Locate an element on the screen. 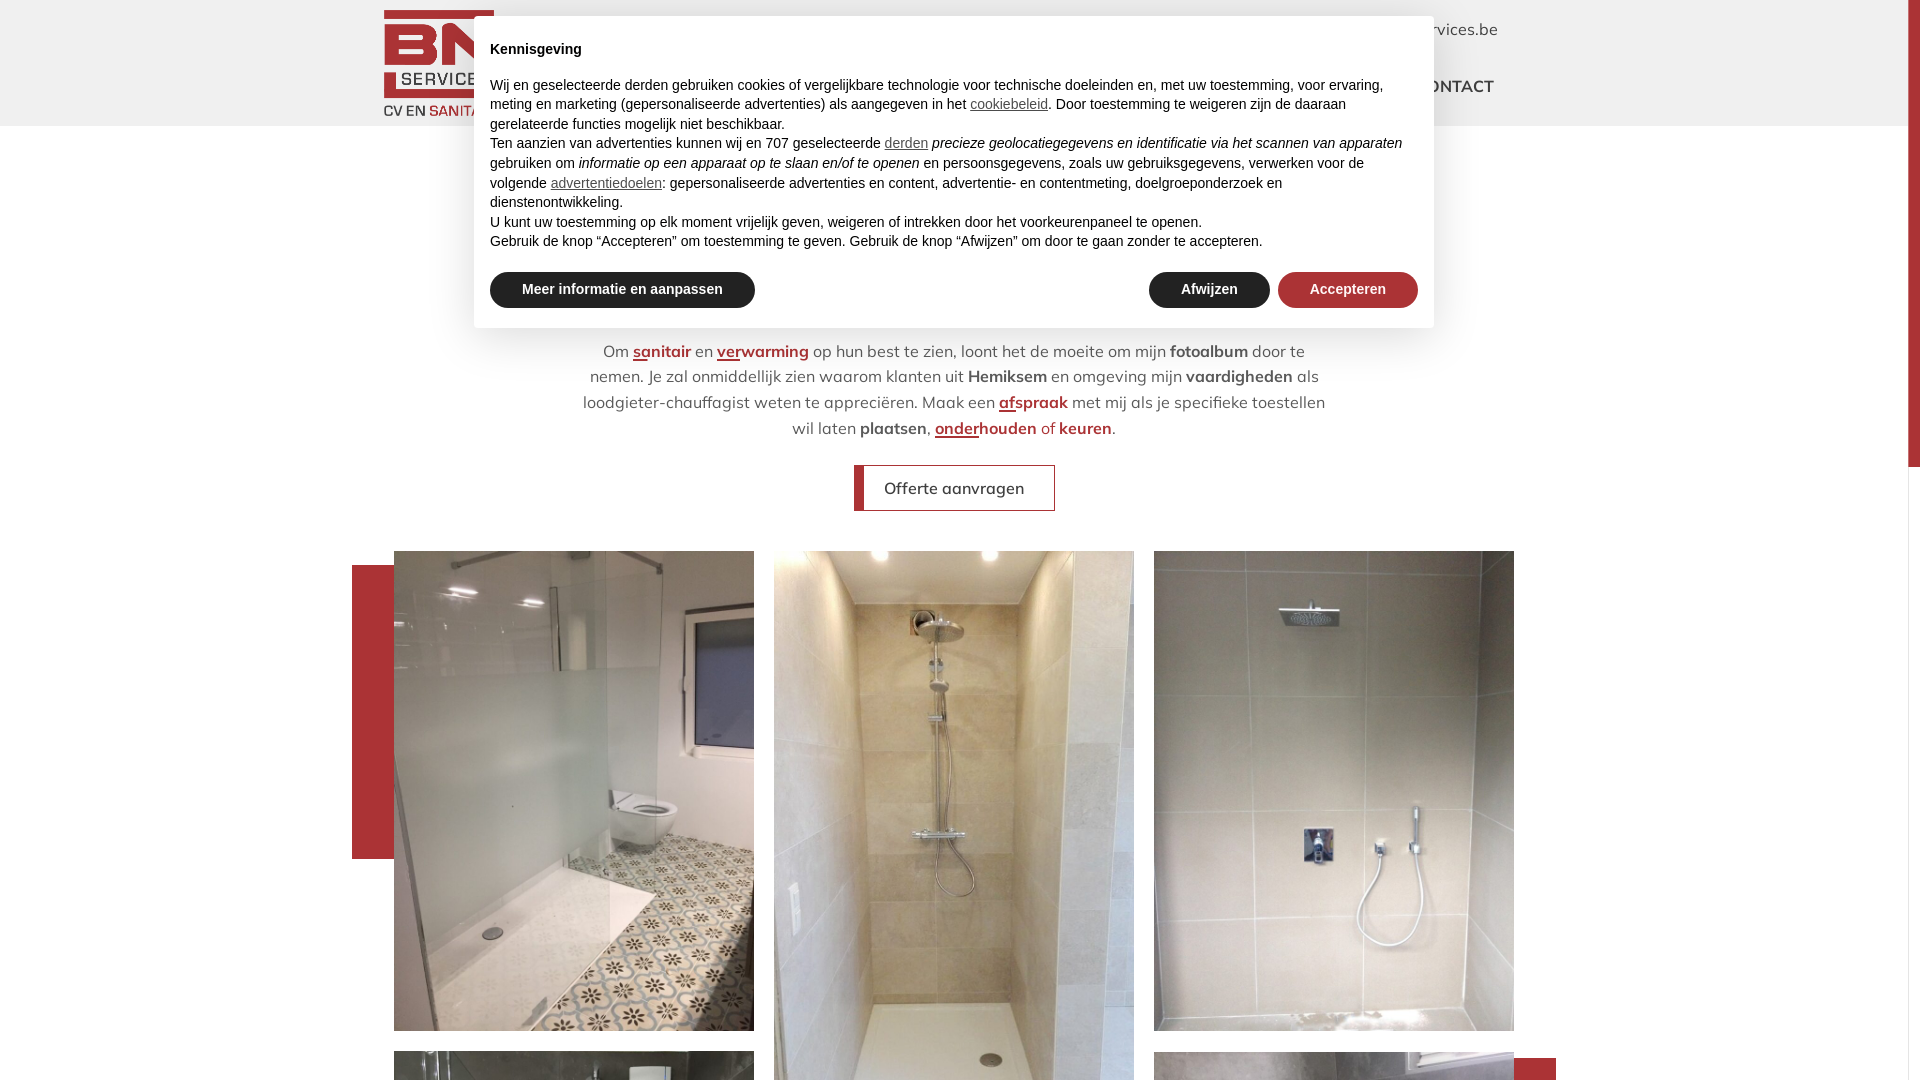 The image size is (1920, 1080). afspraak is located at coordinates (1033, 402).